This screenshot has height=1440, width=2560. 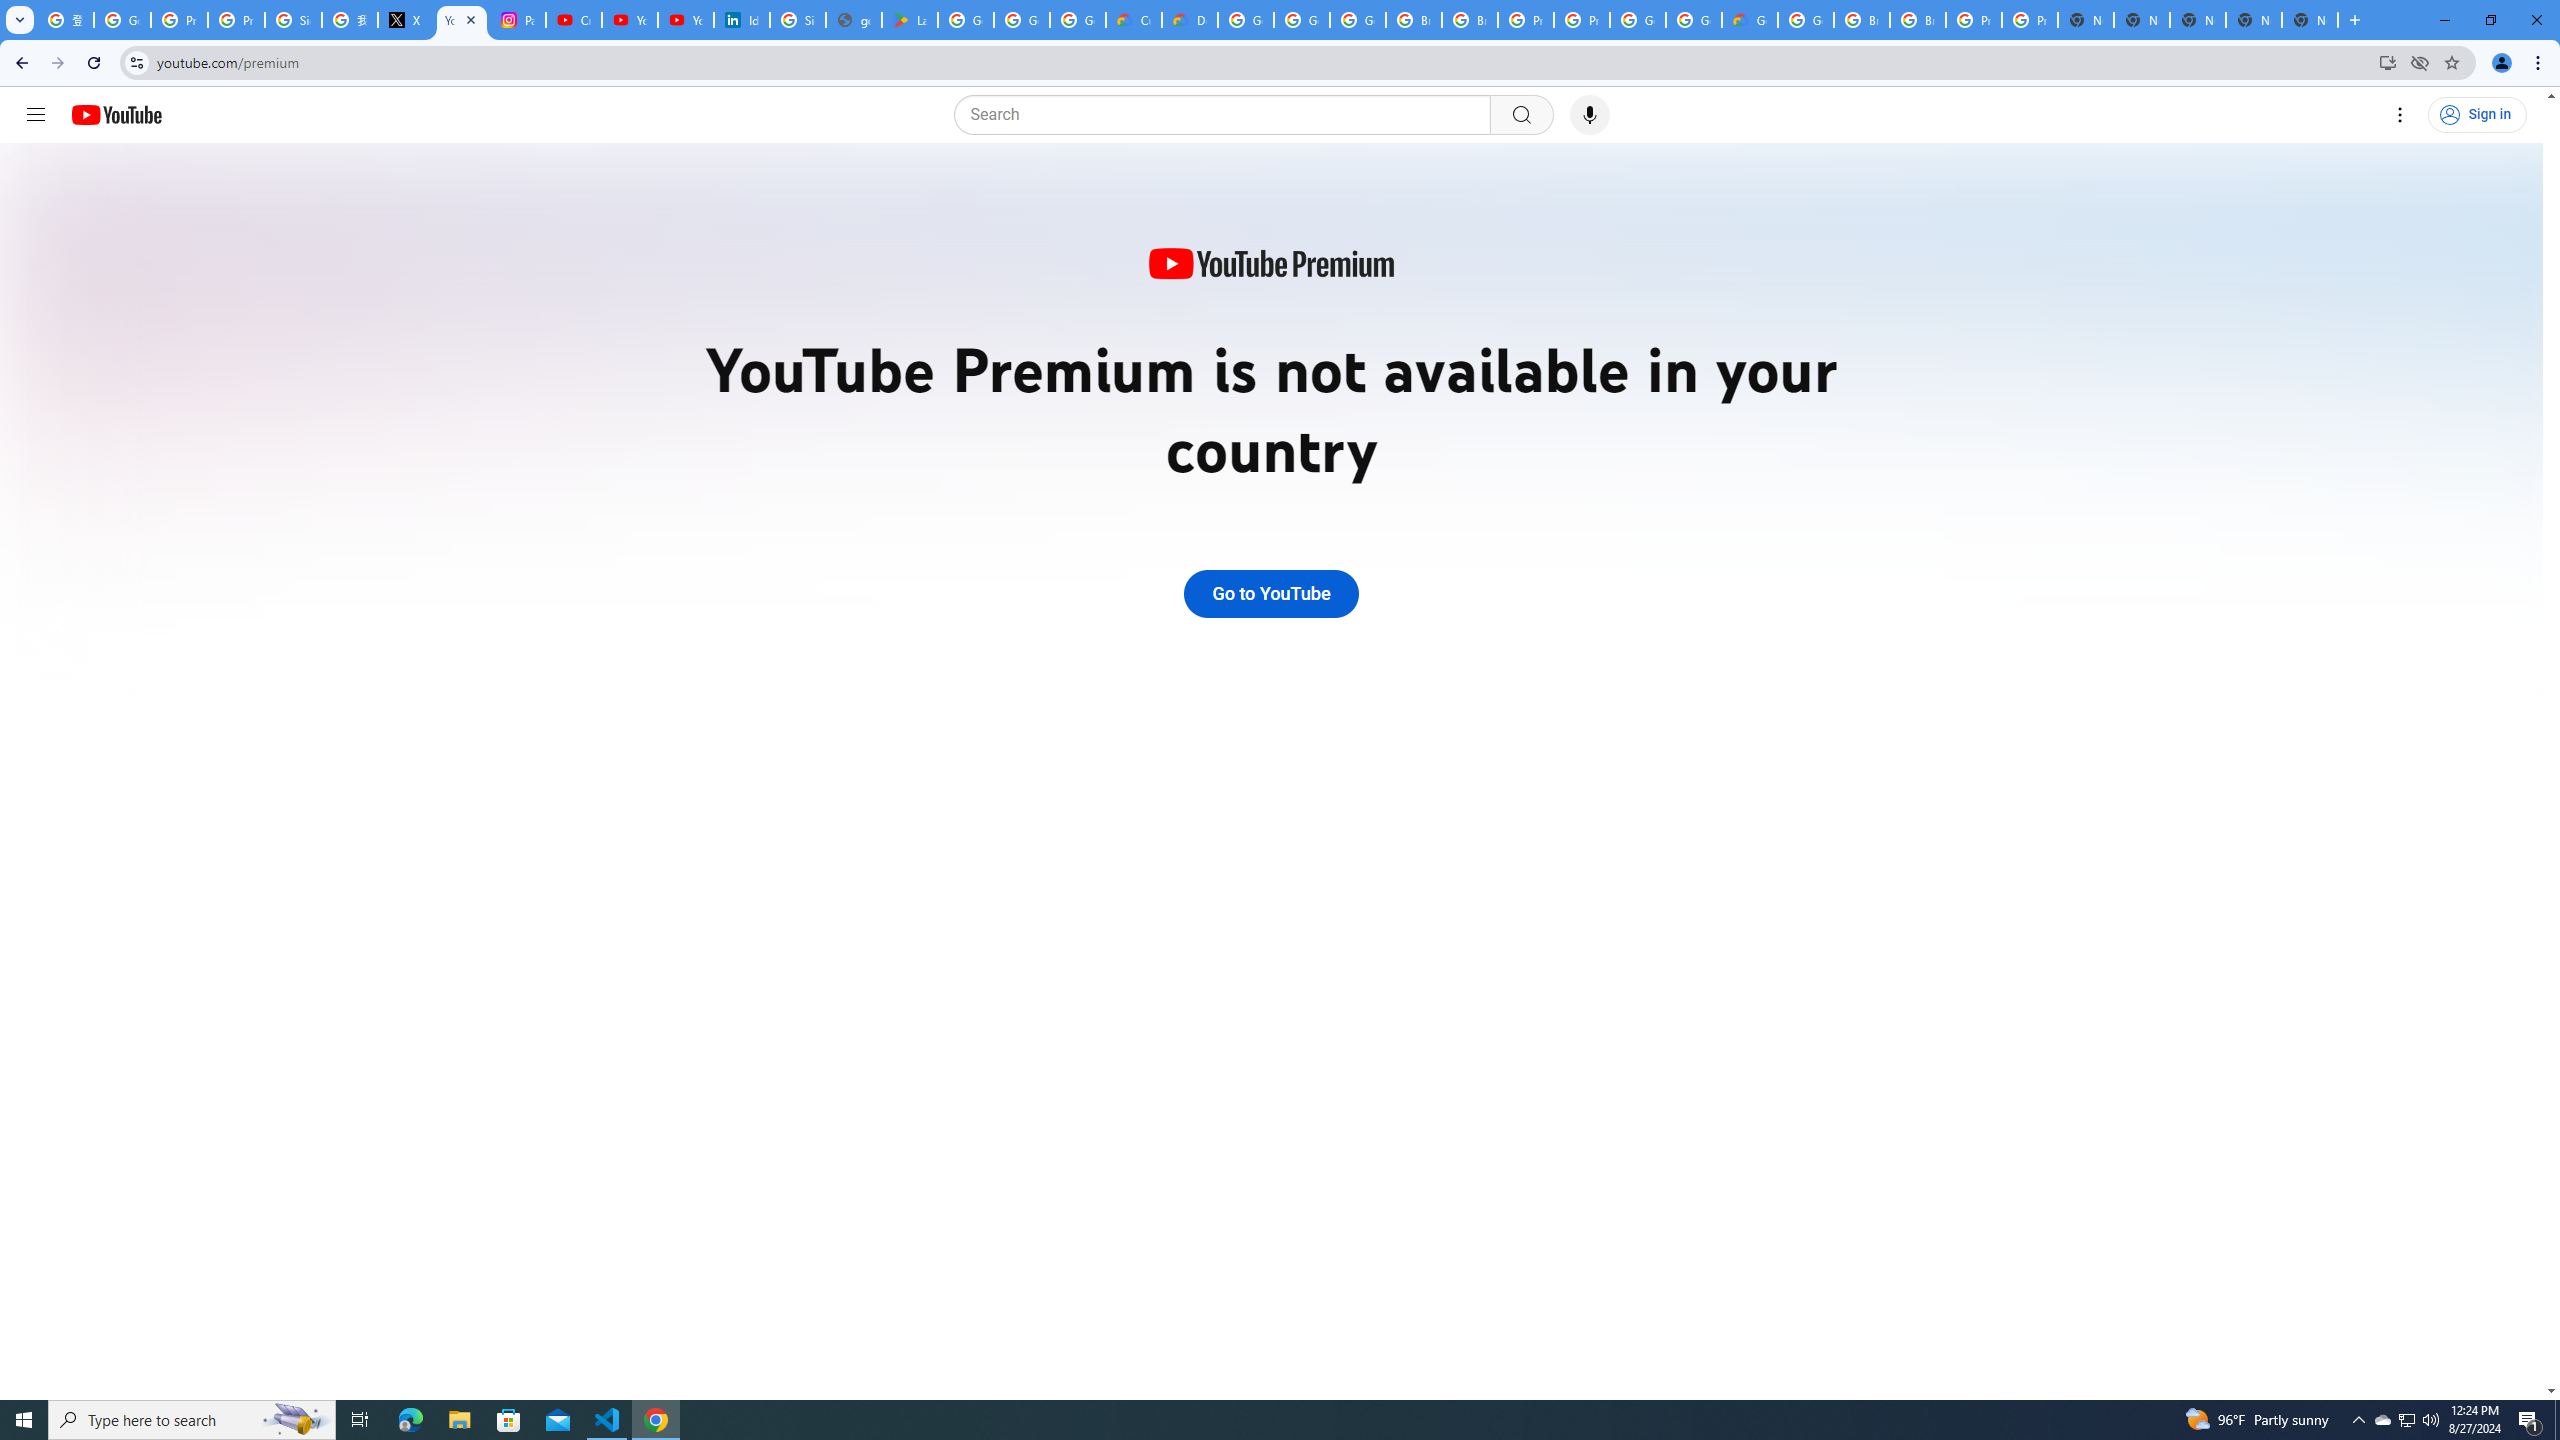 What do you see at coordinates (1749, 20) in the screenshot?
I see `Google Cloud Estimate Summary` at bounding box center [1749, 20].